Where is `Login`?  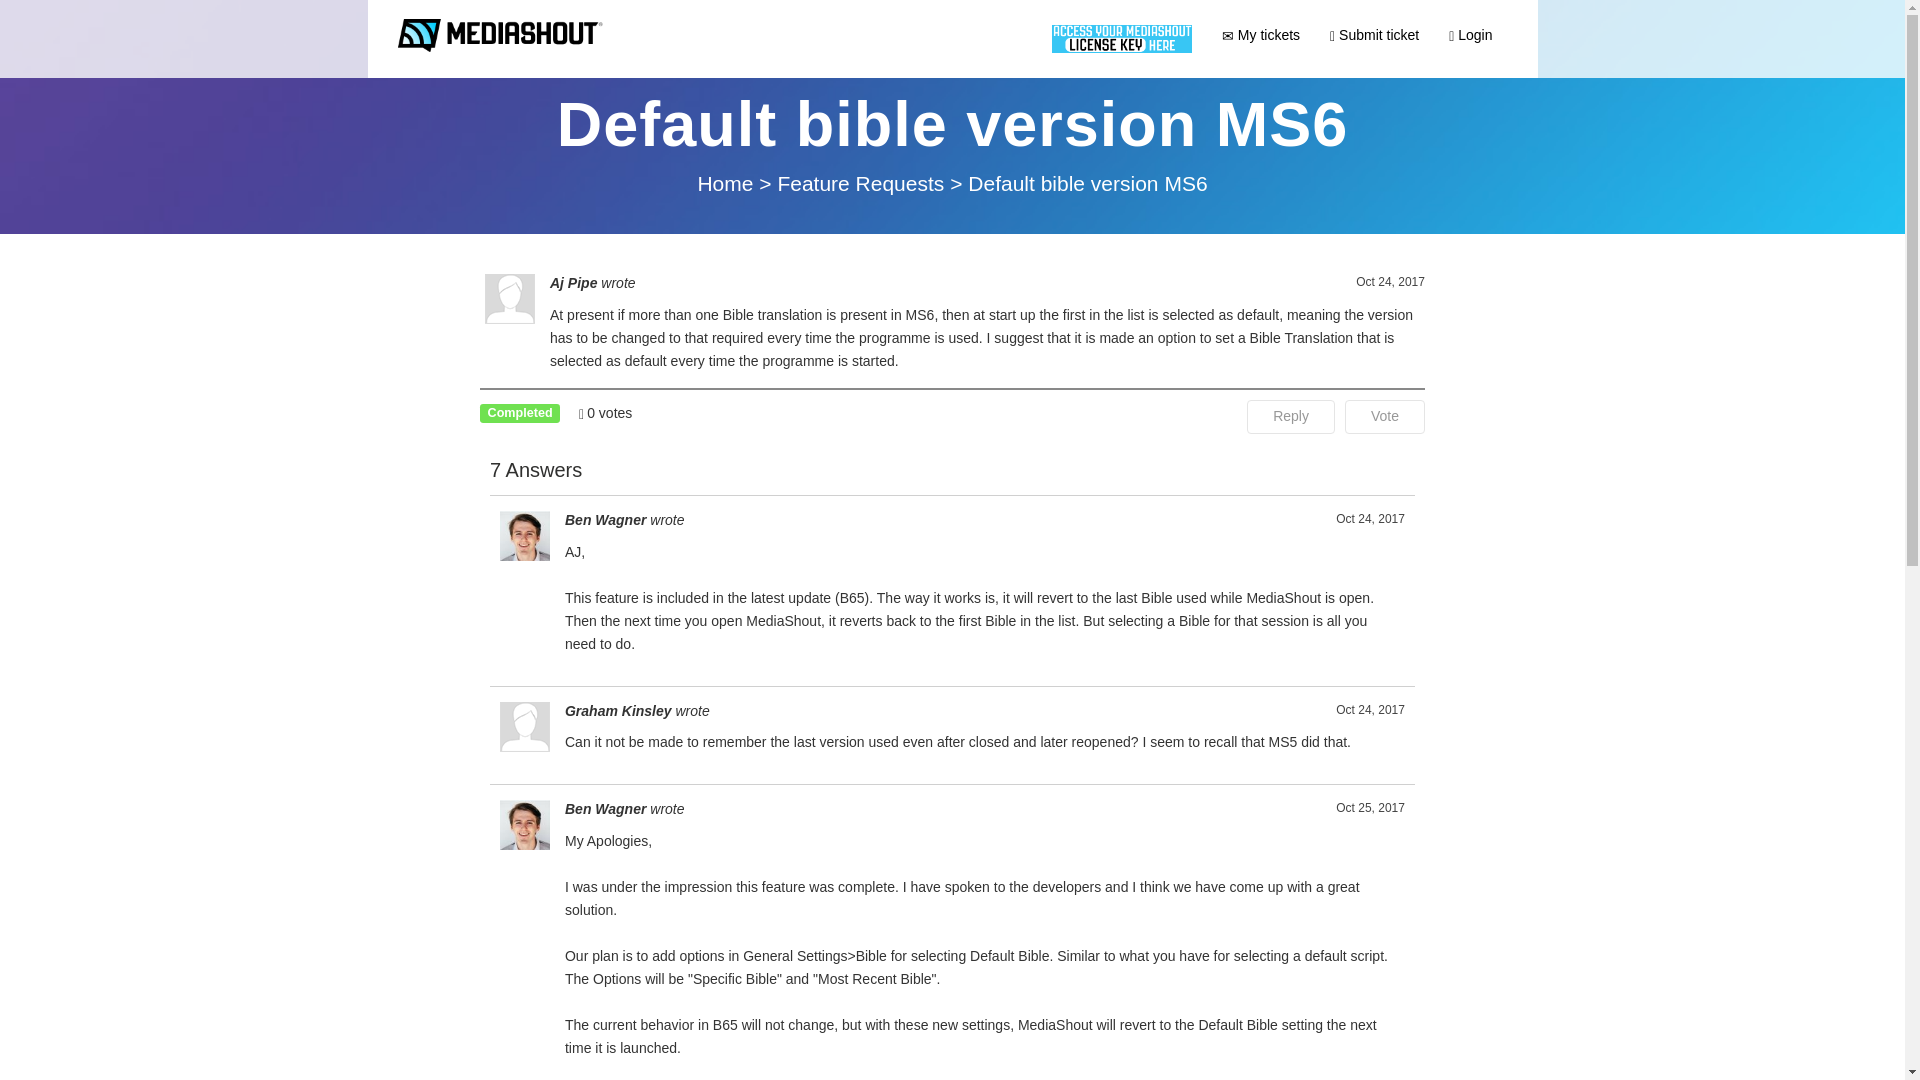
Login is located at coordinates (1470, 34).